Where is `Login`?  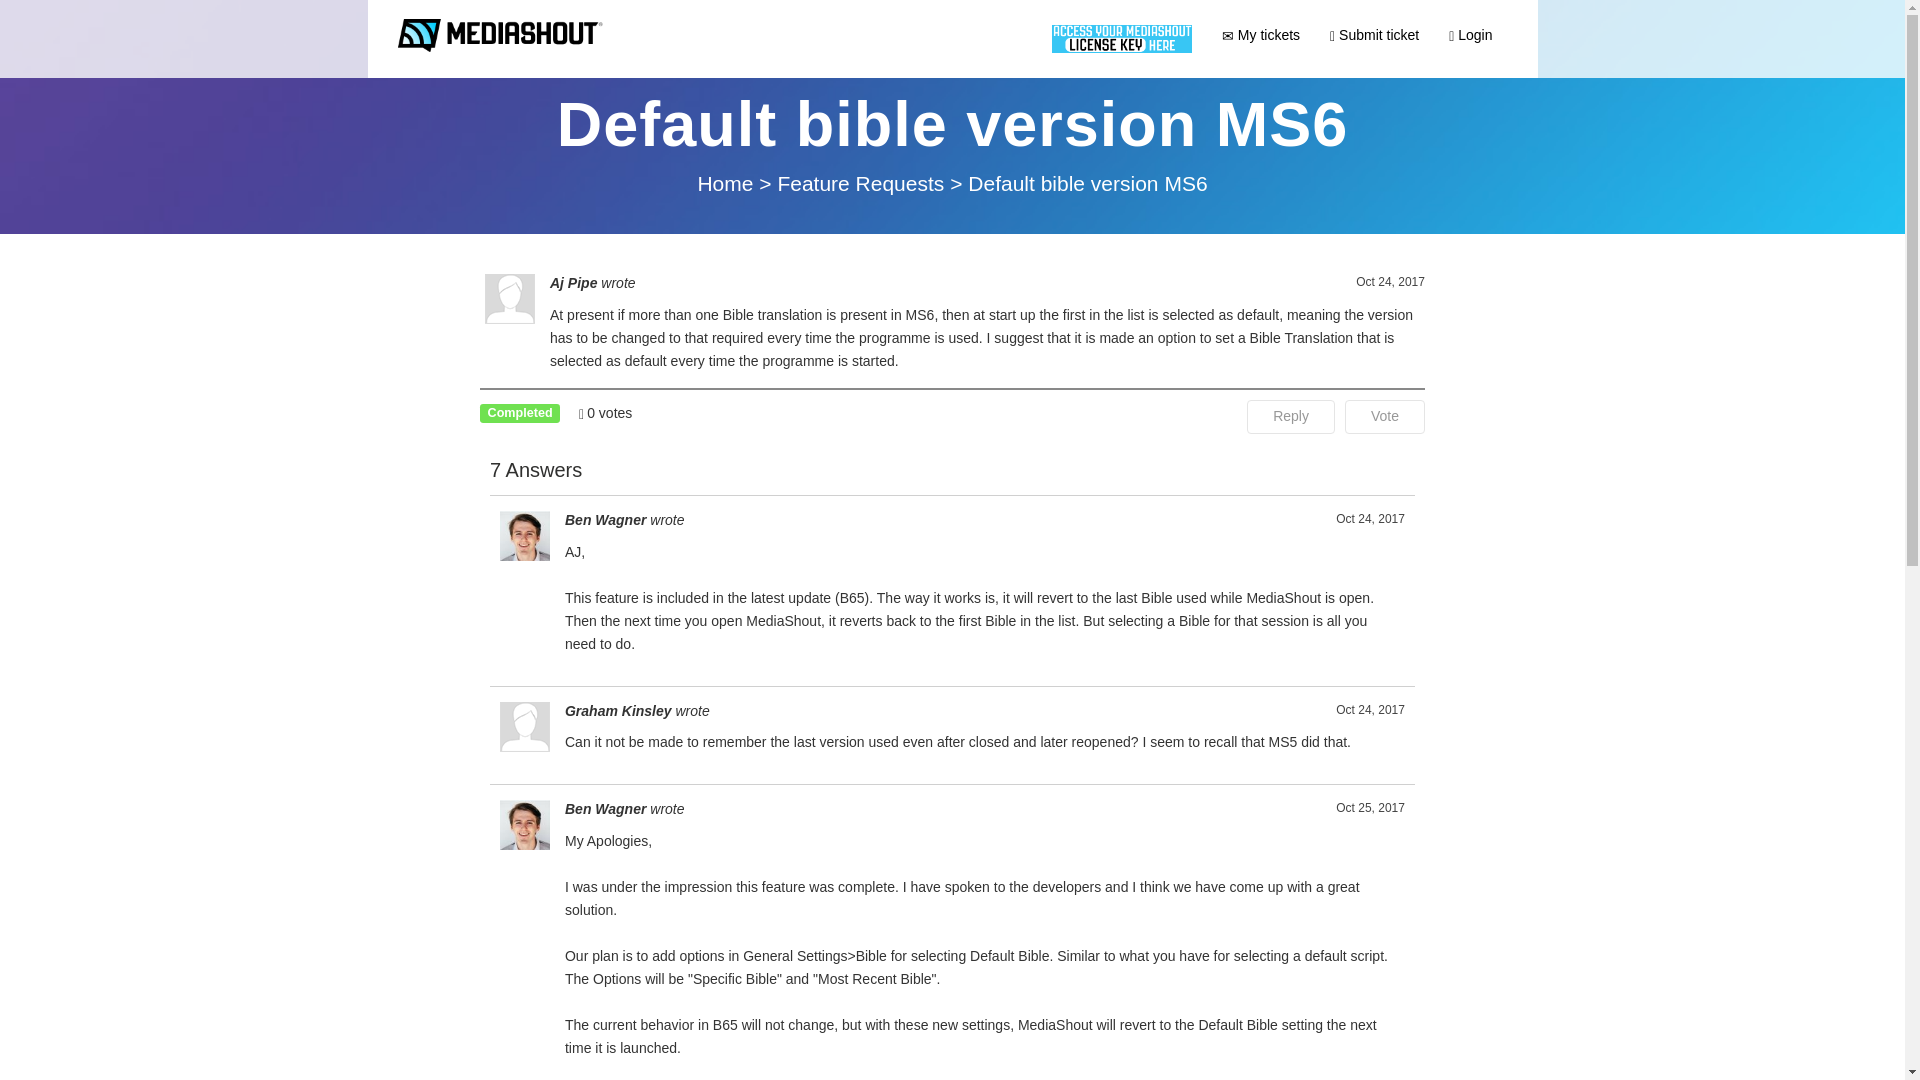
Login is located at coordinates (1470, 34).